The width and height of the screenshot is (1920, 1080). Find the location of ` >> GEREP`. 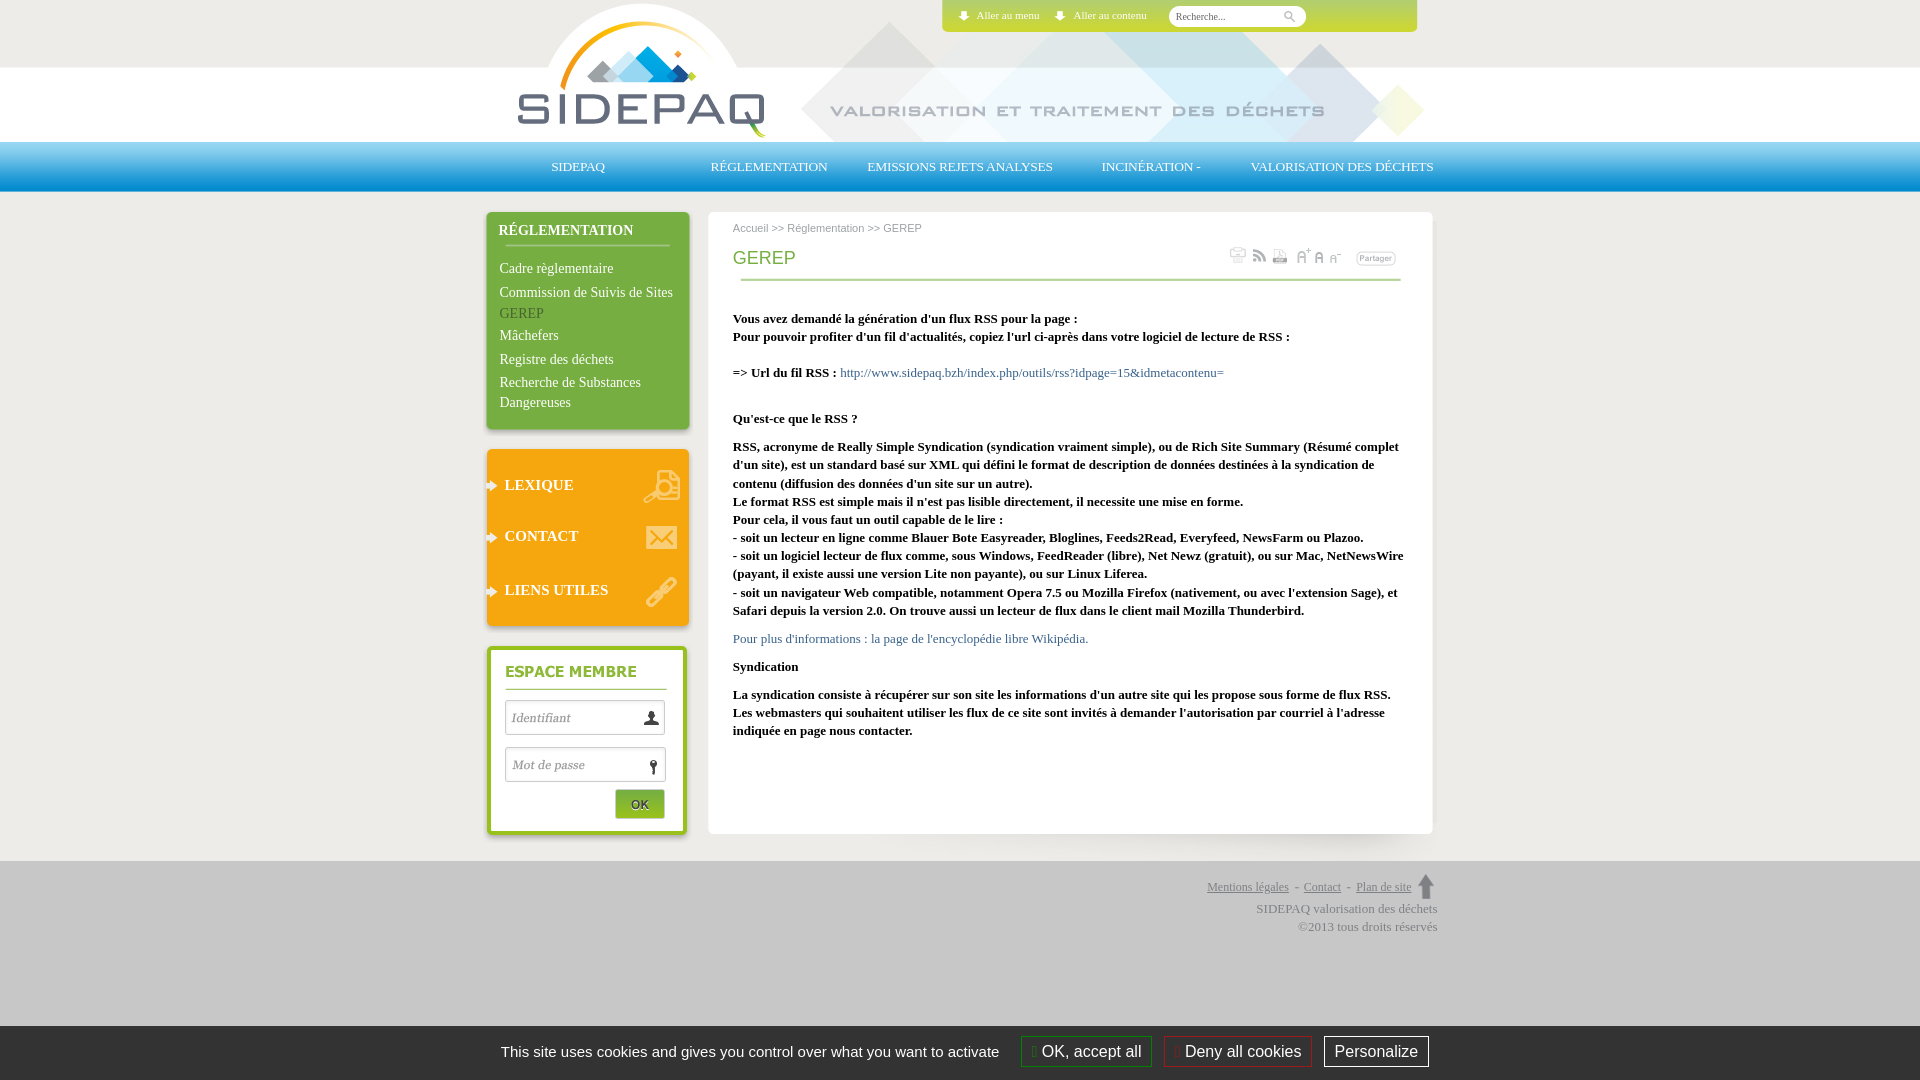

 >> GEREP is located at coordinates (892, 228).